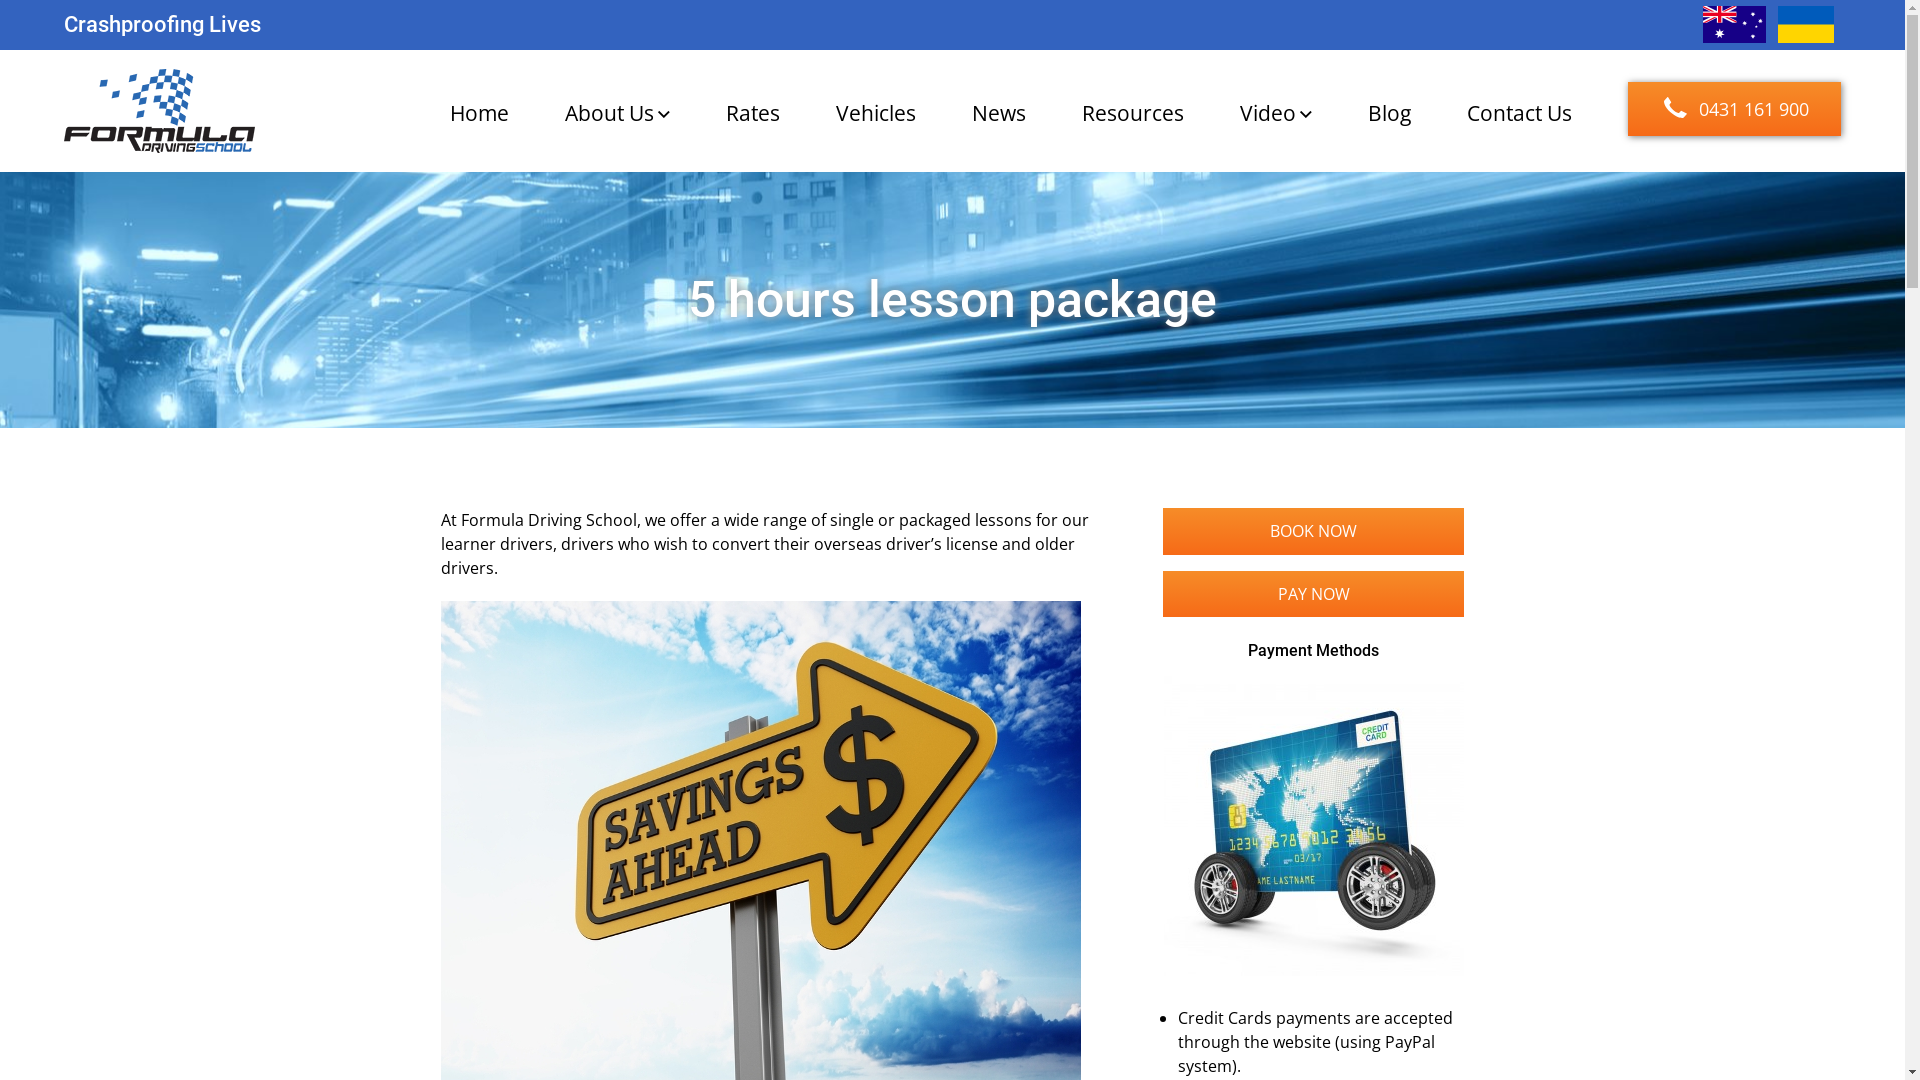 Image resolution: width=1920 pixels, height=1080 pixels. What do you see at coordinates (1390, 114) in the screenshot?
I see `Blog` at bounding box center [1390, 114].